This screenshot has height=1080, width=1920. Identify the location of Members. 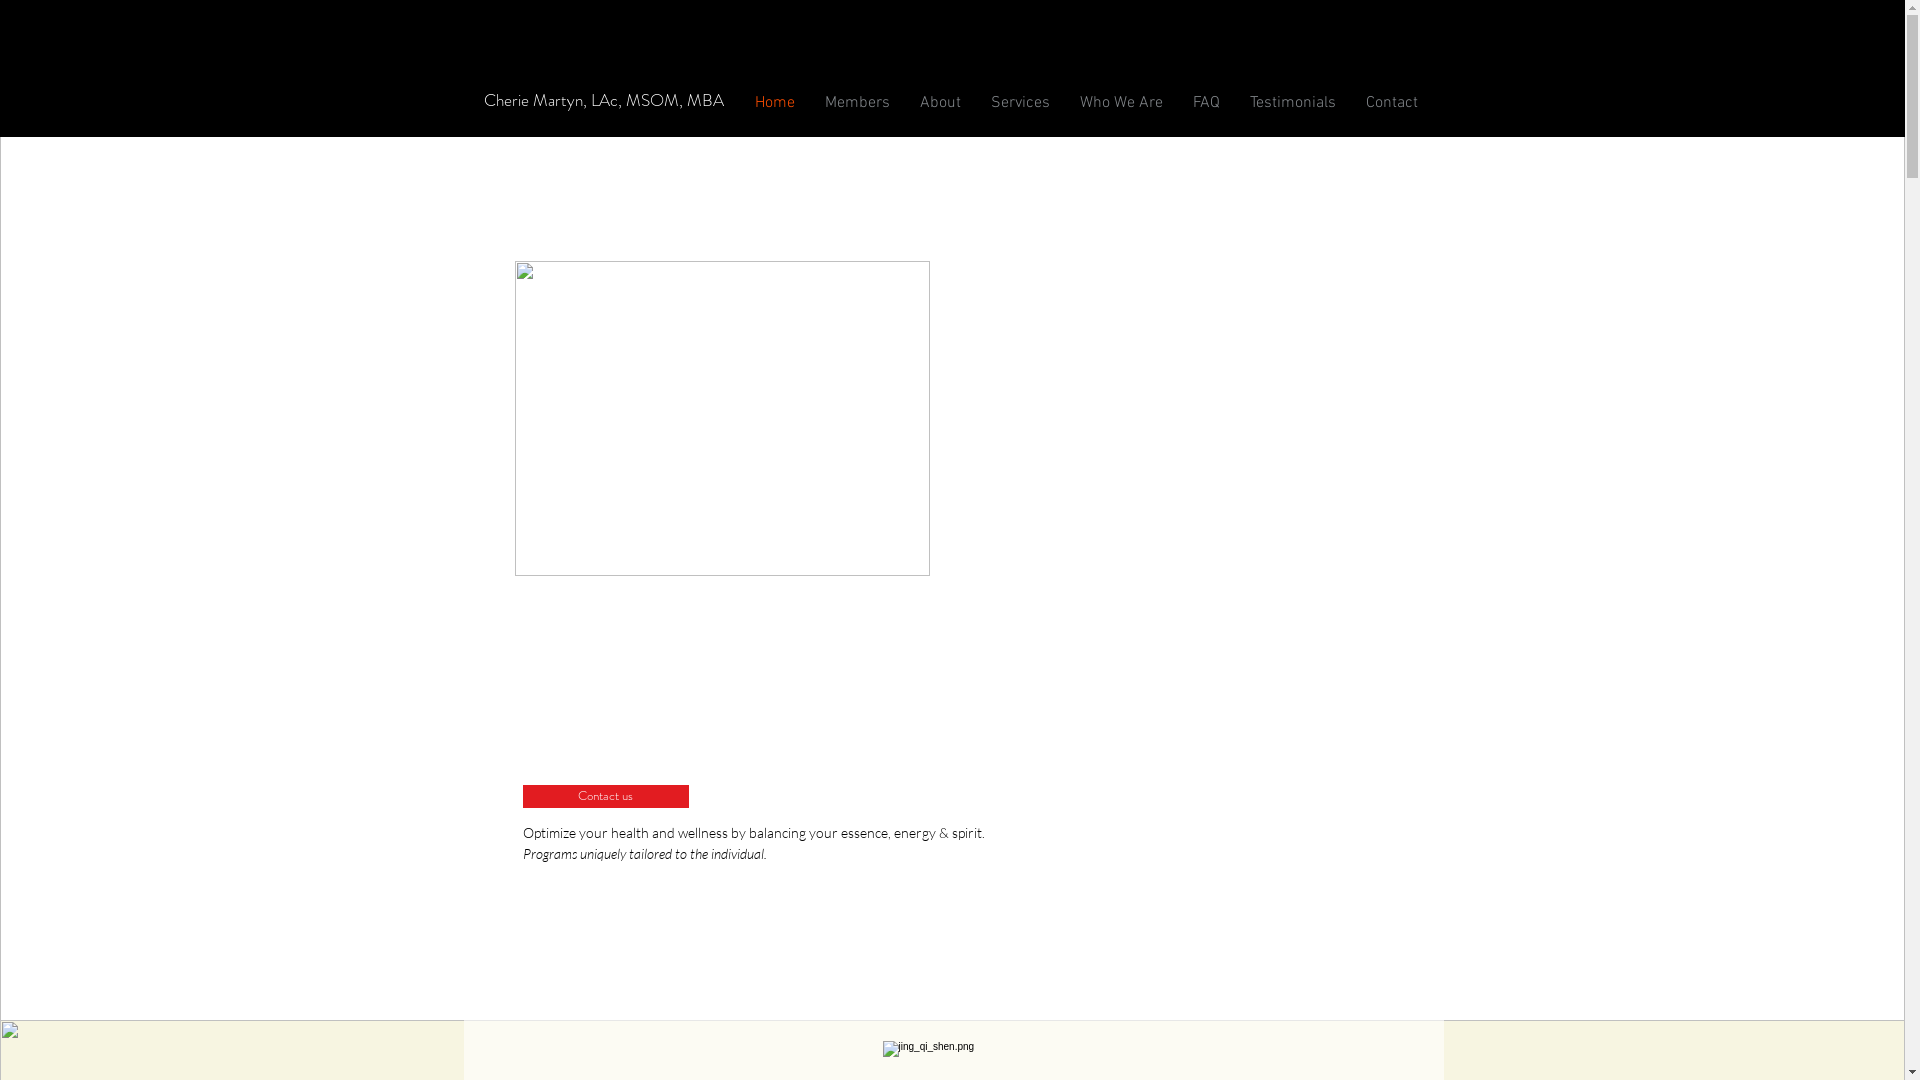
(858, 102).